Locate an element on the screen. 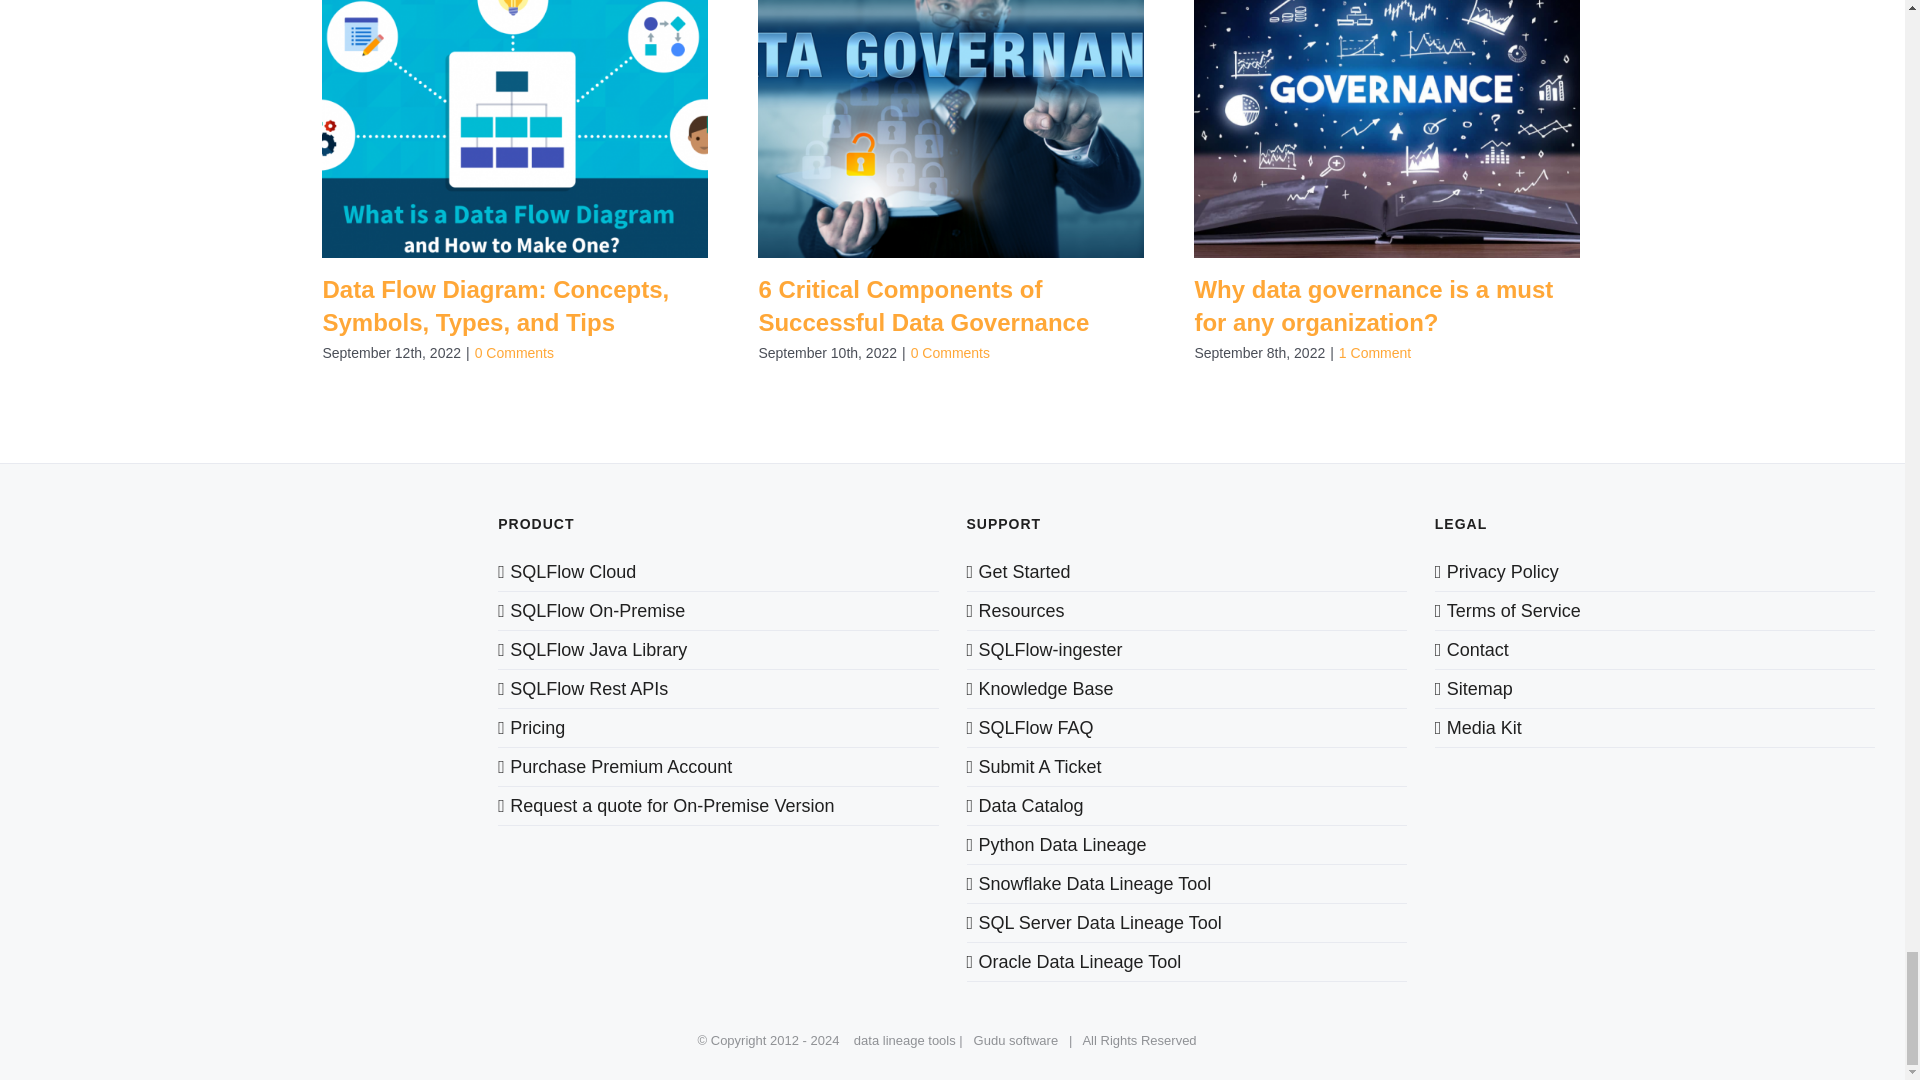 The height and width of the screenshot is (1080, 1920). Why data governance is a must for any organization? is located at coordinates (1374, 306).